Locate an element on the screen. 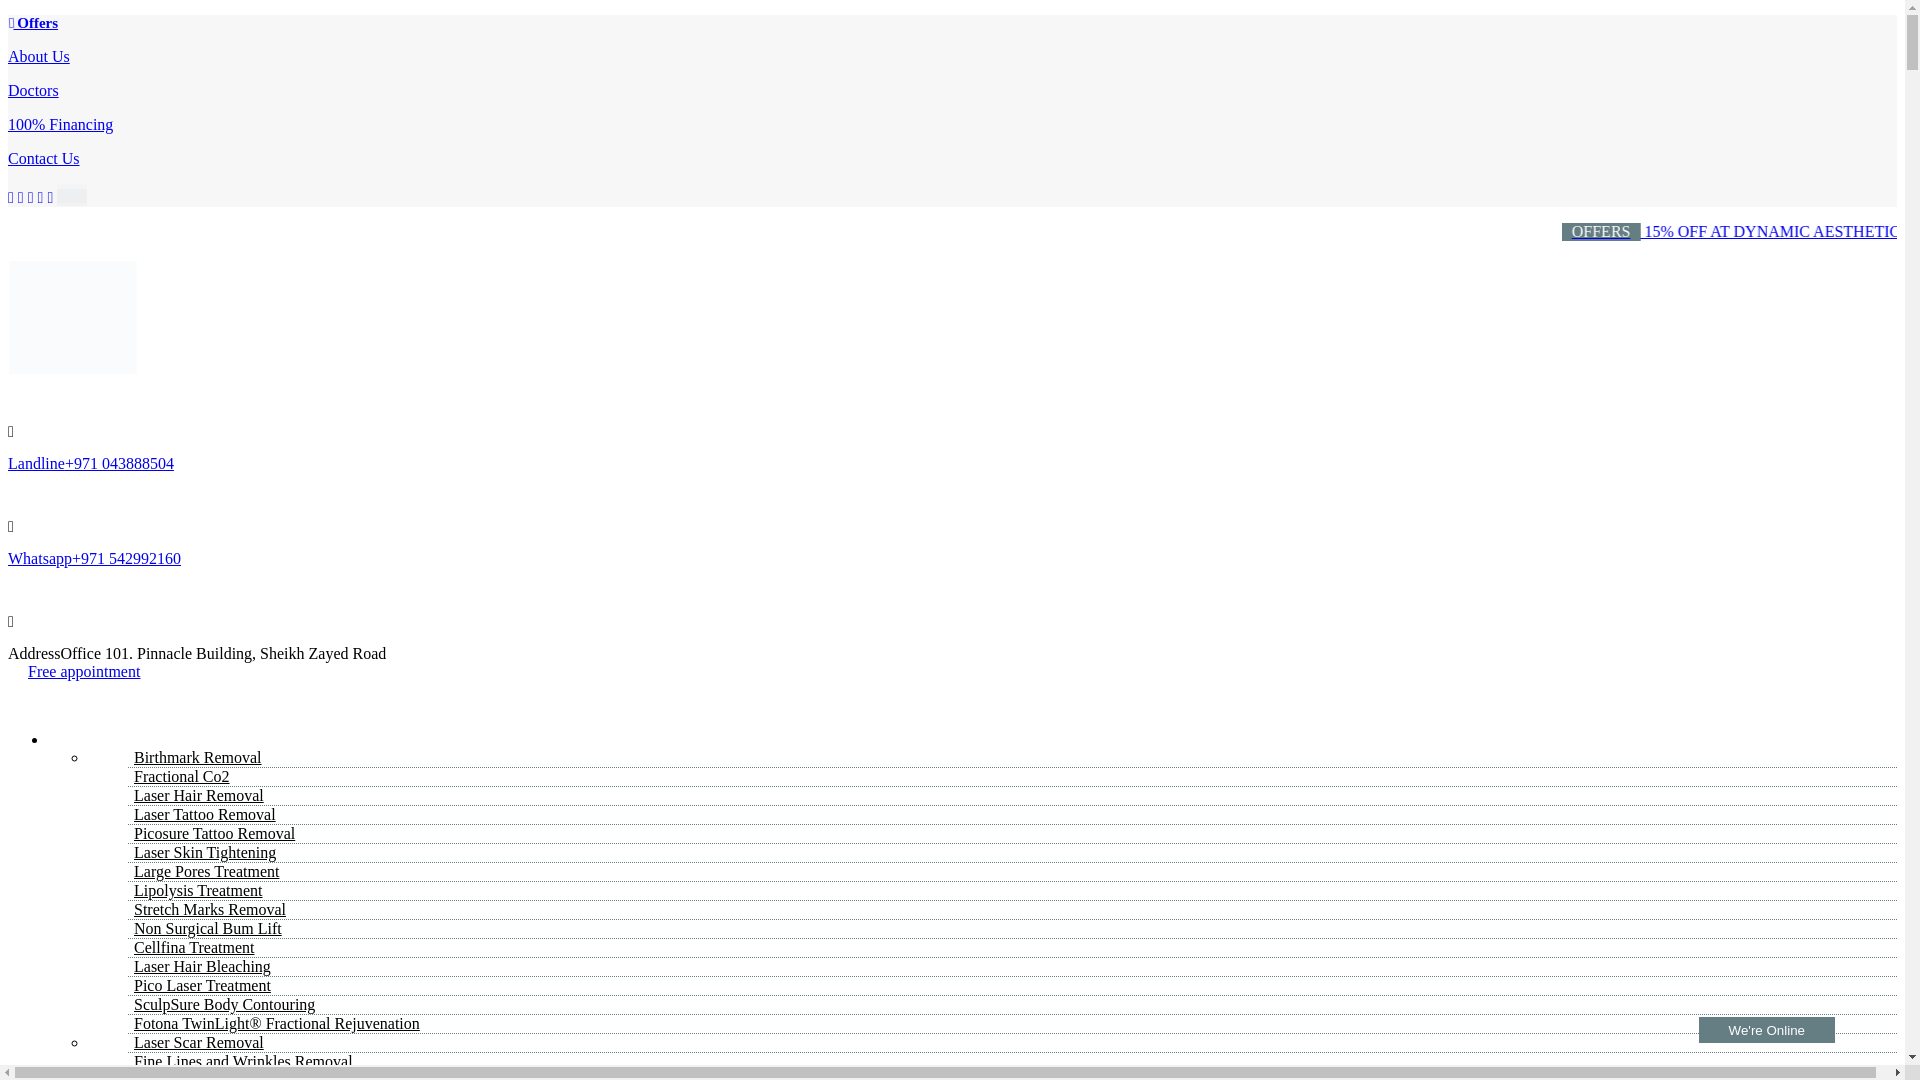 The width and height of the screenshot is (1920, 1080). Laser Hair Removal is located at coordinates (199, 795).